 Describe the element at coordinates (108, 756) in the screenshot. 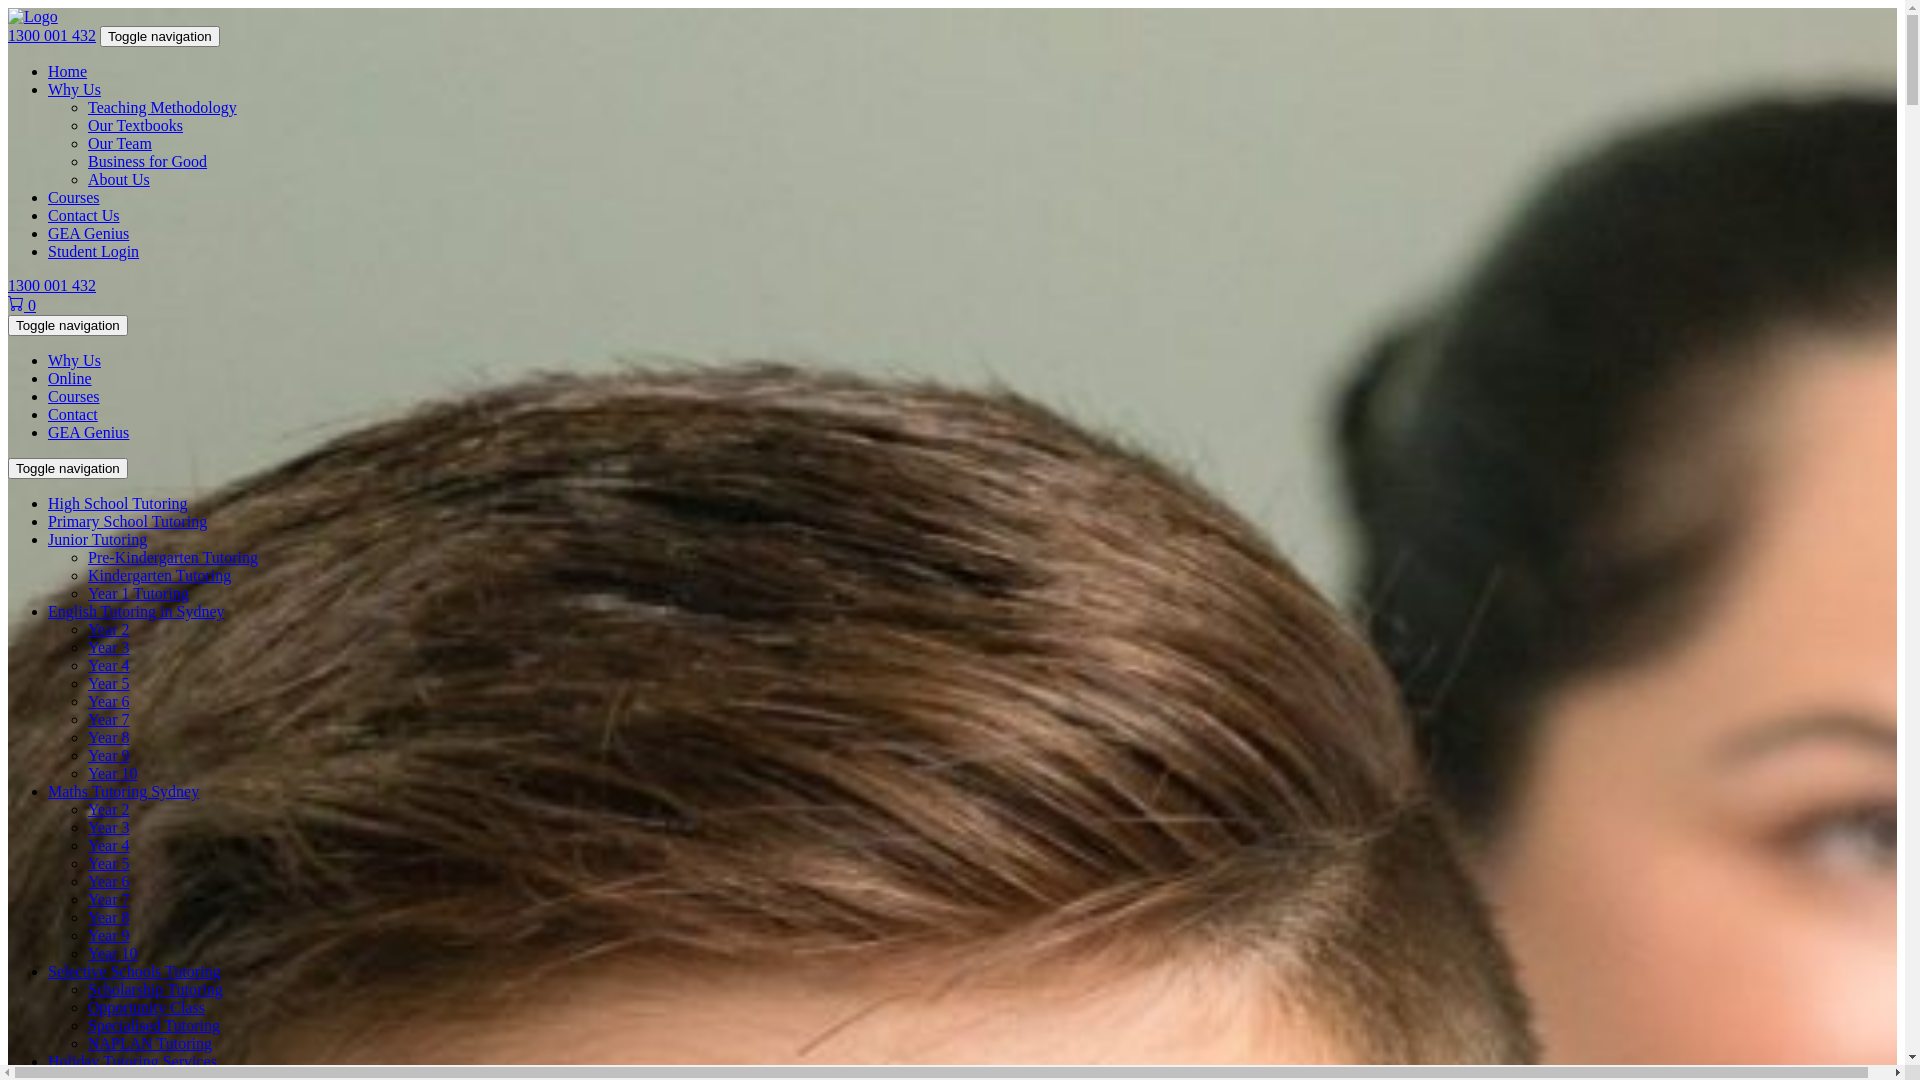

I see `Year 9` at that location.